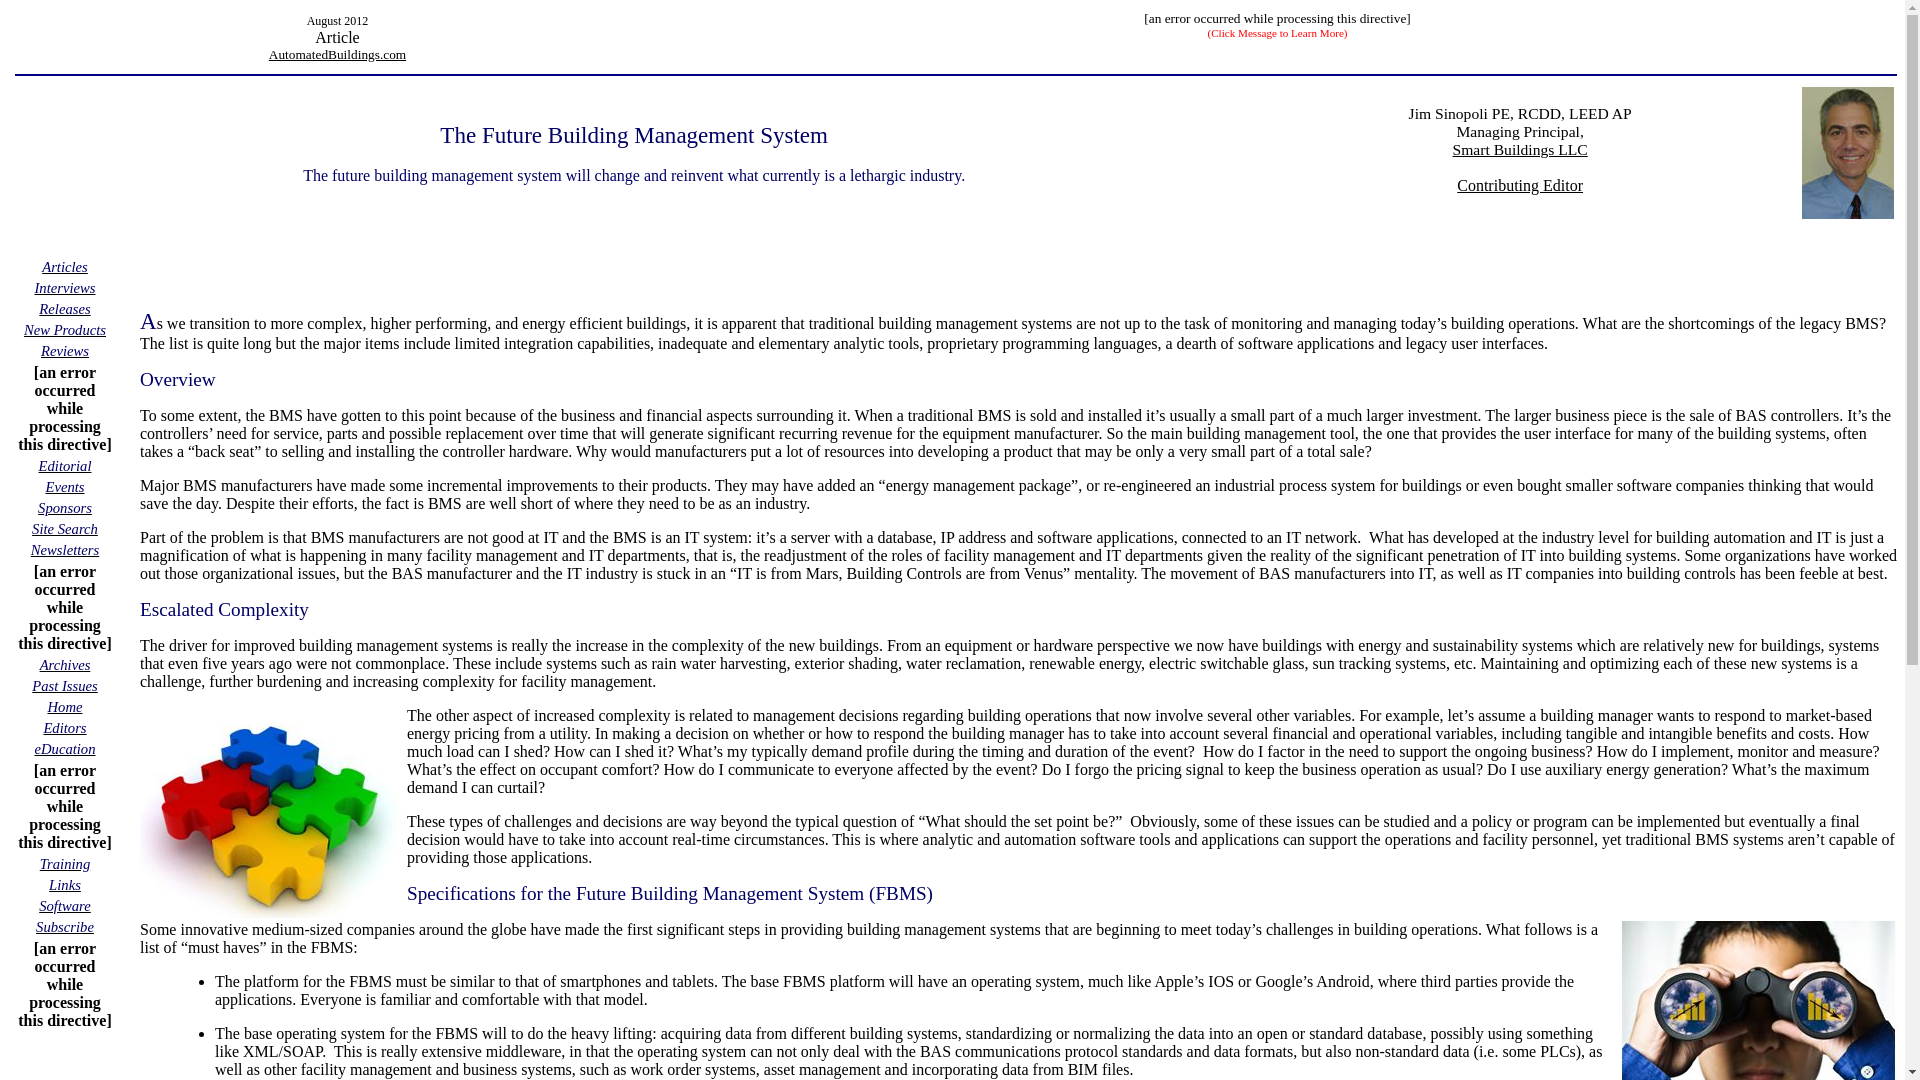  What do you see at coordinates (64, 550) in the screenshot?
I see `Newsletters` at bounding box center [64, 550].